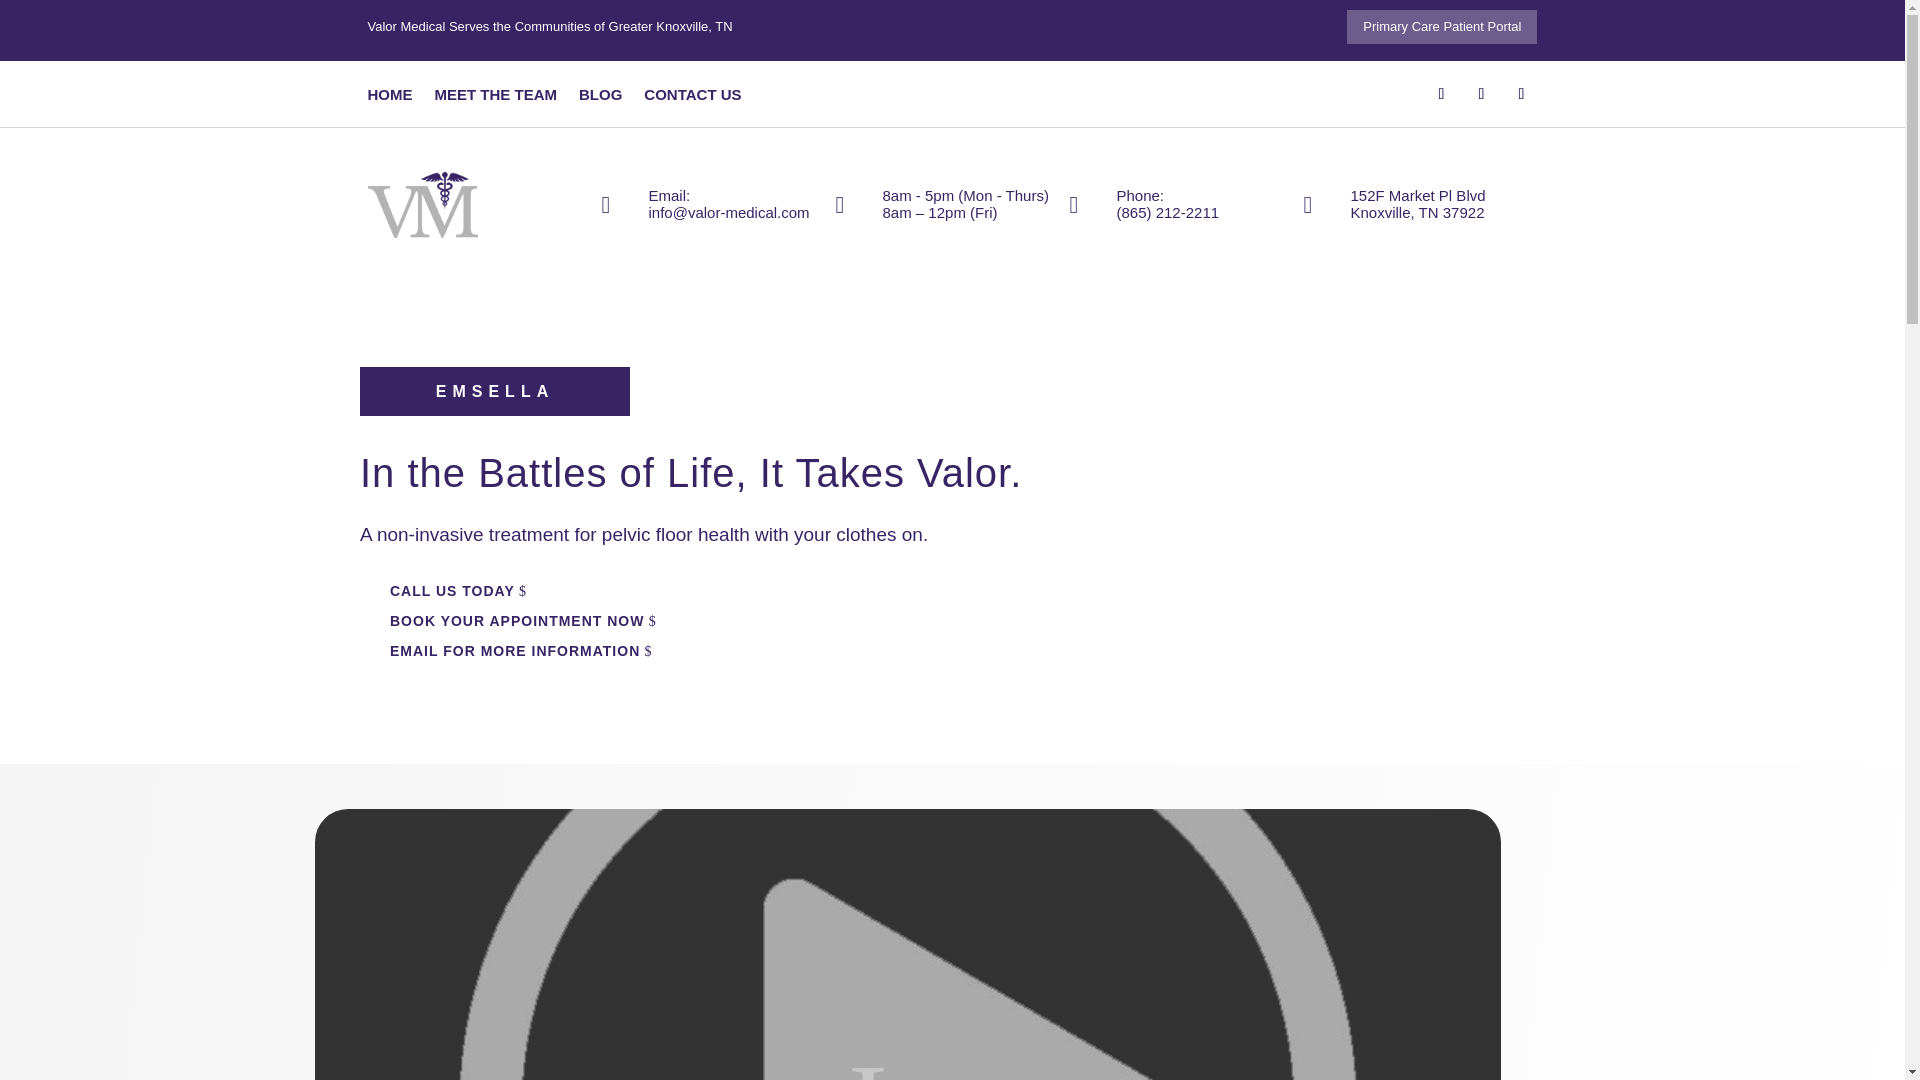 This screenshot has width=1920, height=1080. Describe the element at coordinates (1416, 195) in the screenshot. I see `152F Market Pl Blvd` at that location.